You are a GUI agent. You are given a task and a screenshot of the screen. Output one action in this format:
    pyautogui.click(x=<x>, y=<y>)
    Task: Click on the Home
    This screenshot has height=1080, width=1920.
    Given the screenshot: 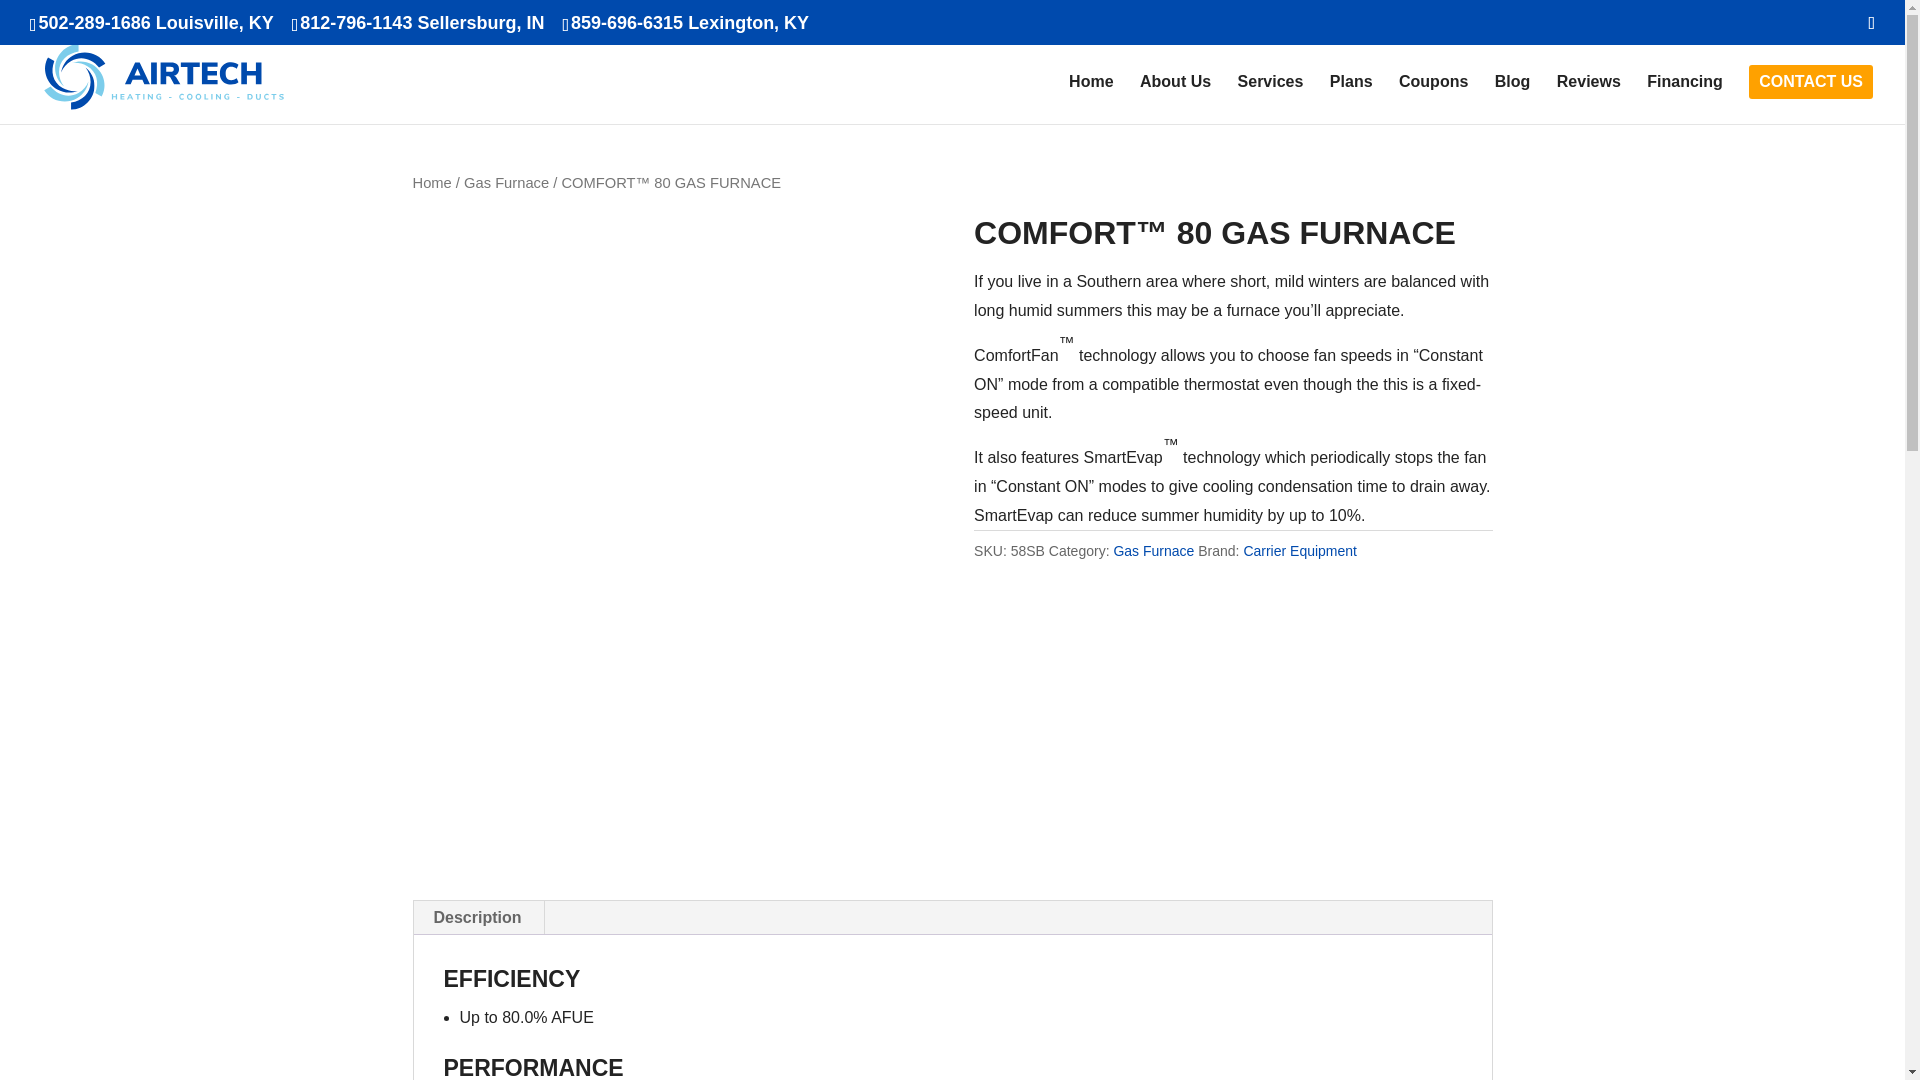 What is the action you would take?
    pyautogui.click(x=432, y=182)
    